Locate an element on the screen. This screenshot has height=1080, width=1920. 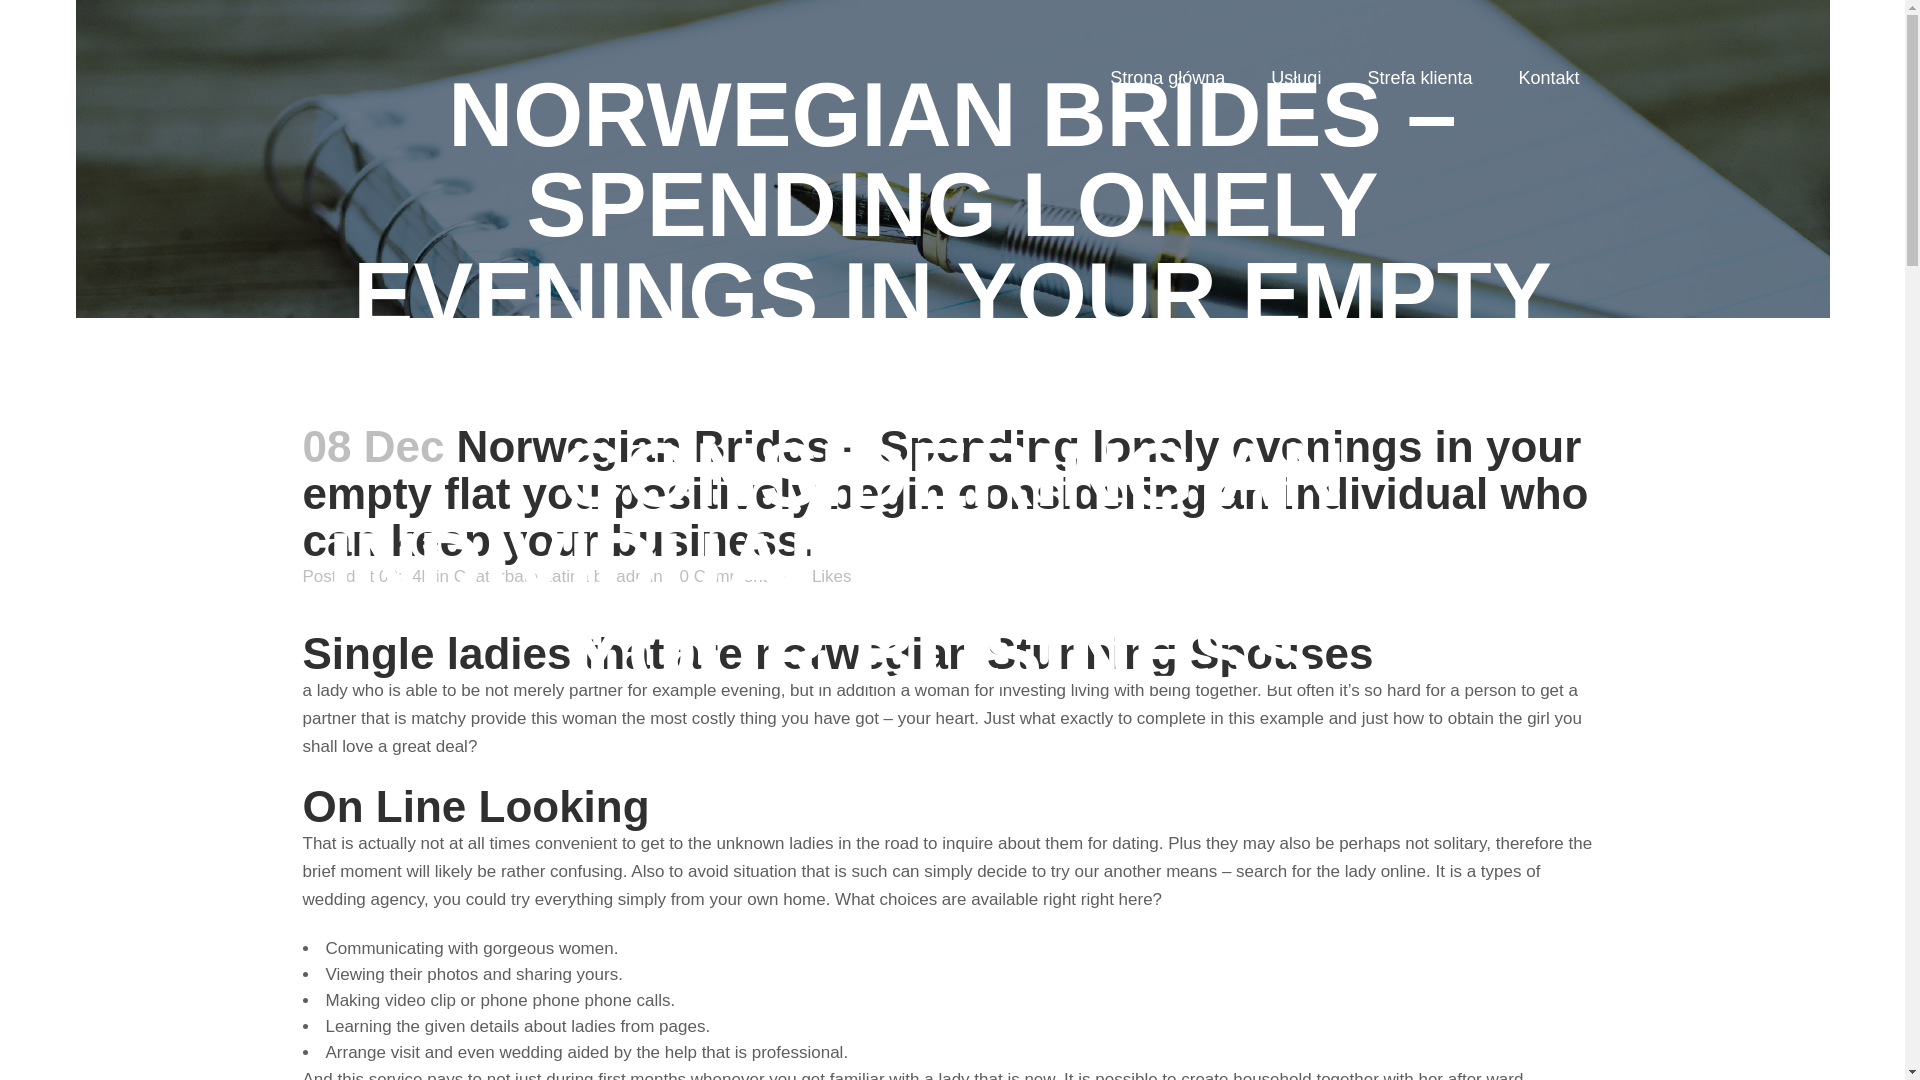
0 Likes is located at coordinates (823, 577).